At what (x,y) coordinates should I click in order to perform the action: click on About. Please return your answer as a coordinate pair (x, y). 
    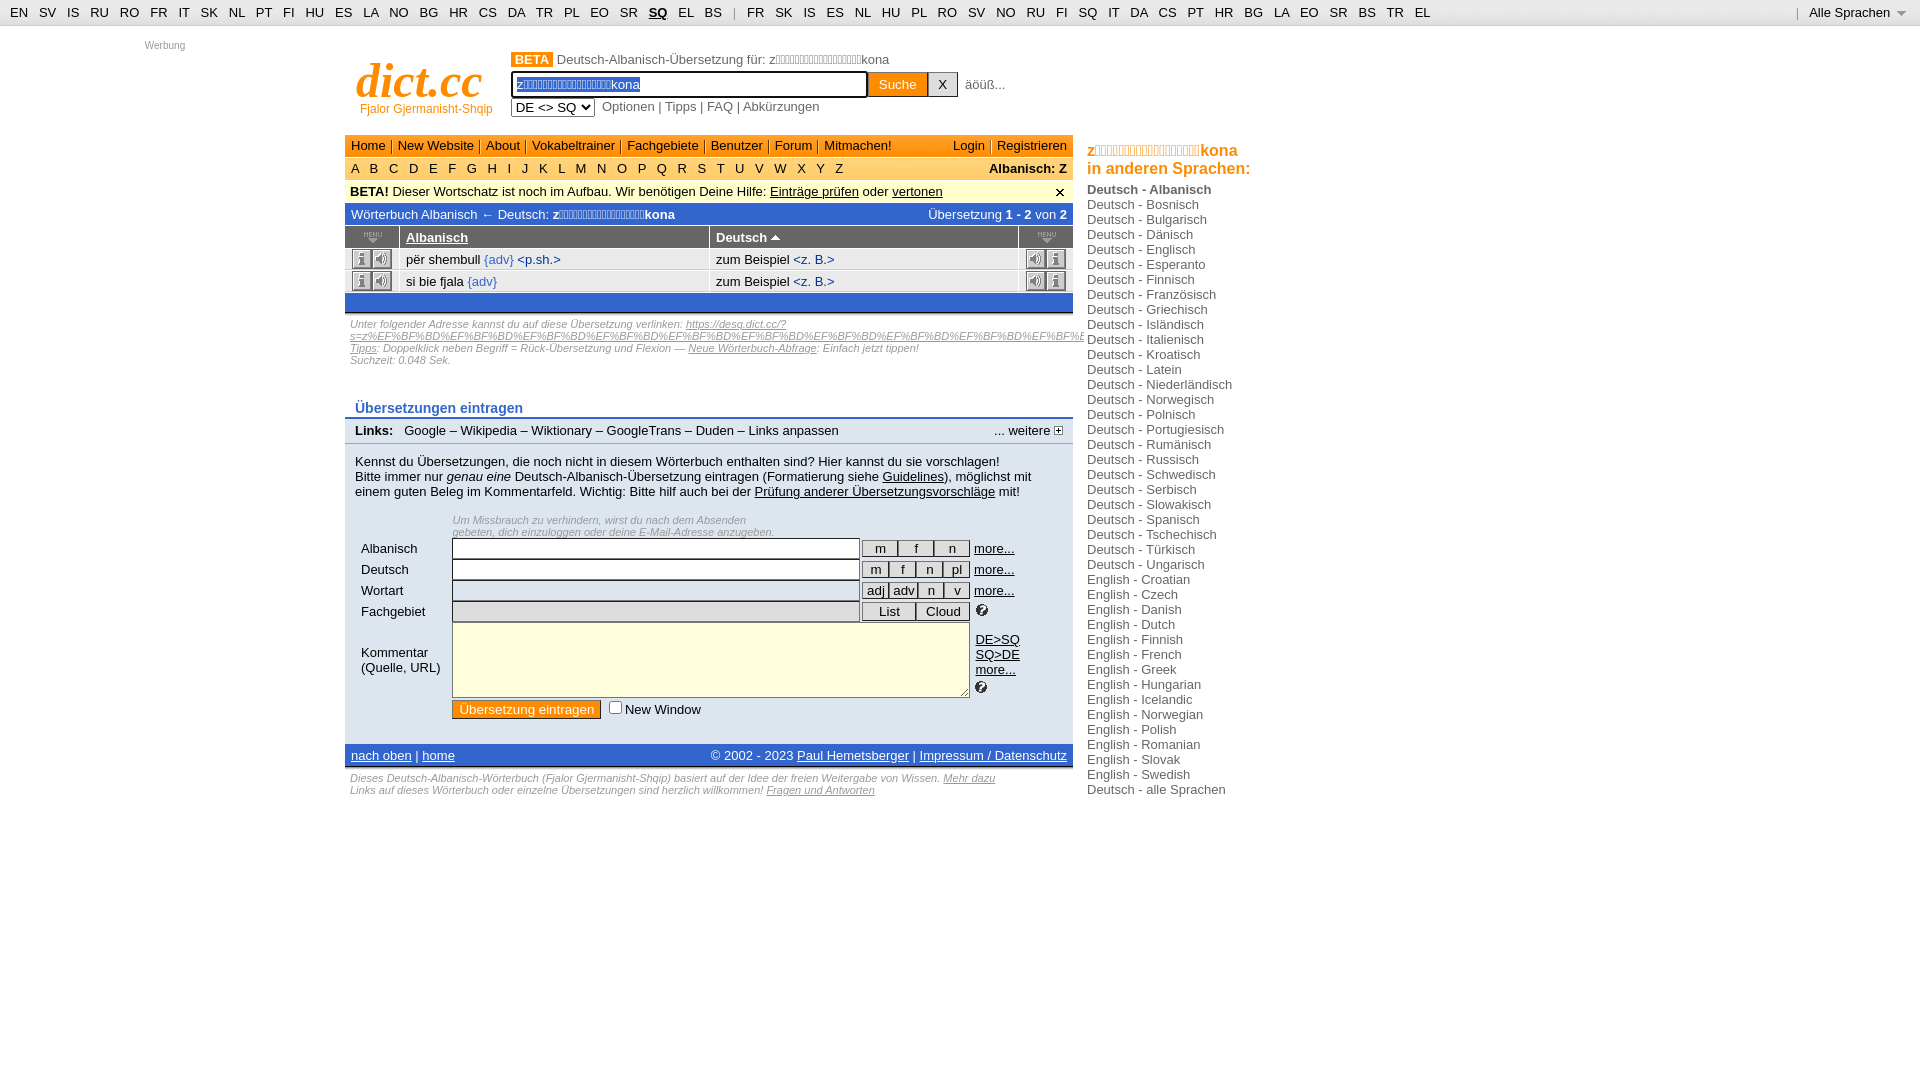
    Looking at the image, I should click on (503, 146).